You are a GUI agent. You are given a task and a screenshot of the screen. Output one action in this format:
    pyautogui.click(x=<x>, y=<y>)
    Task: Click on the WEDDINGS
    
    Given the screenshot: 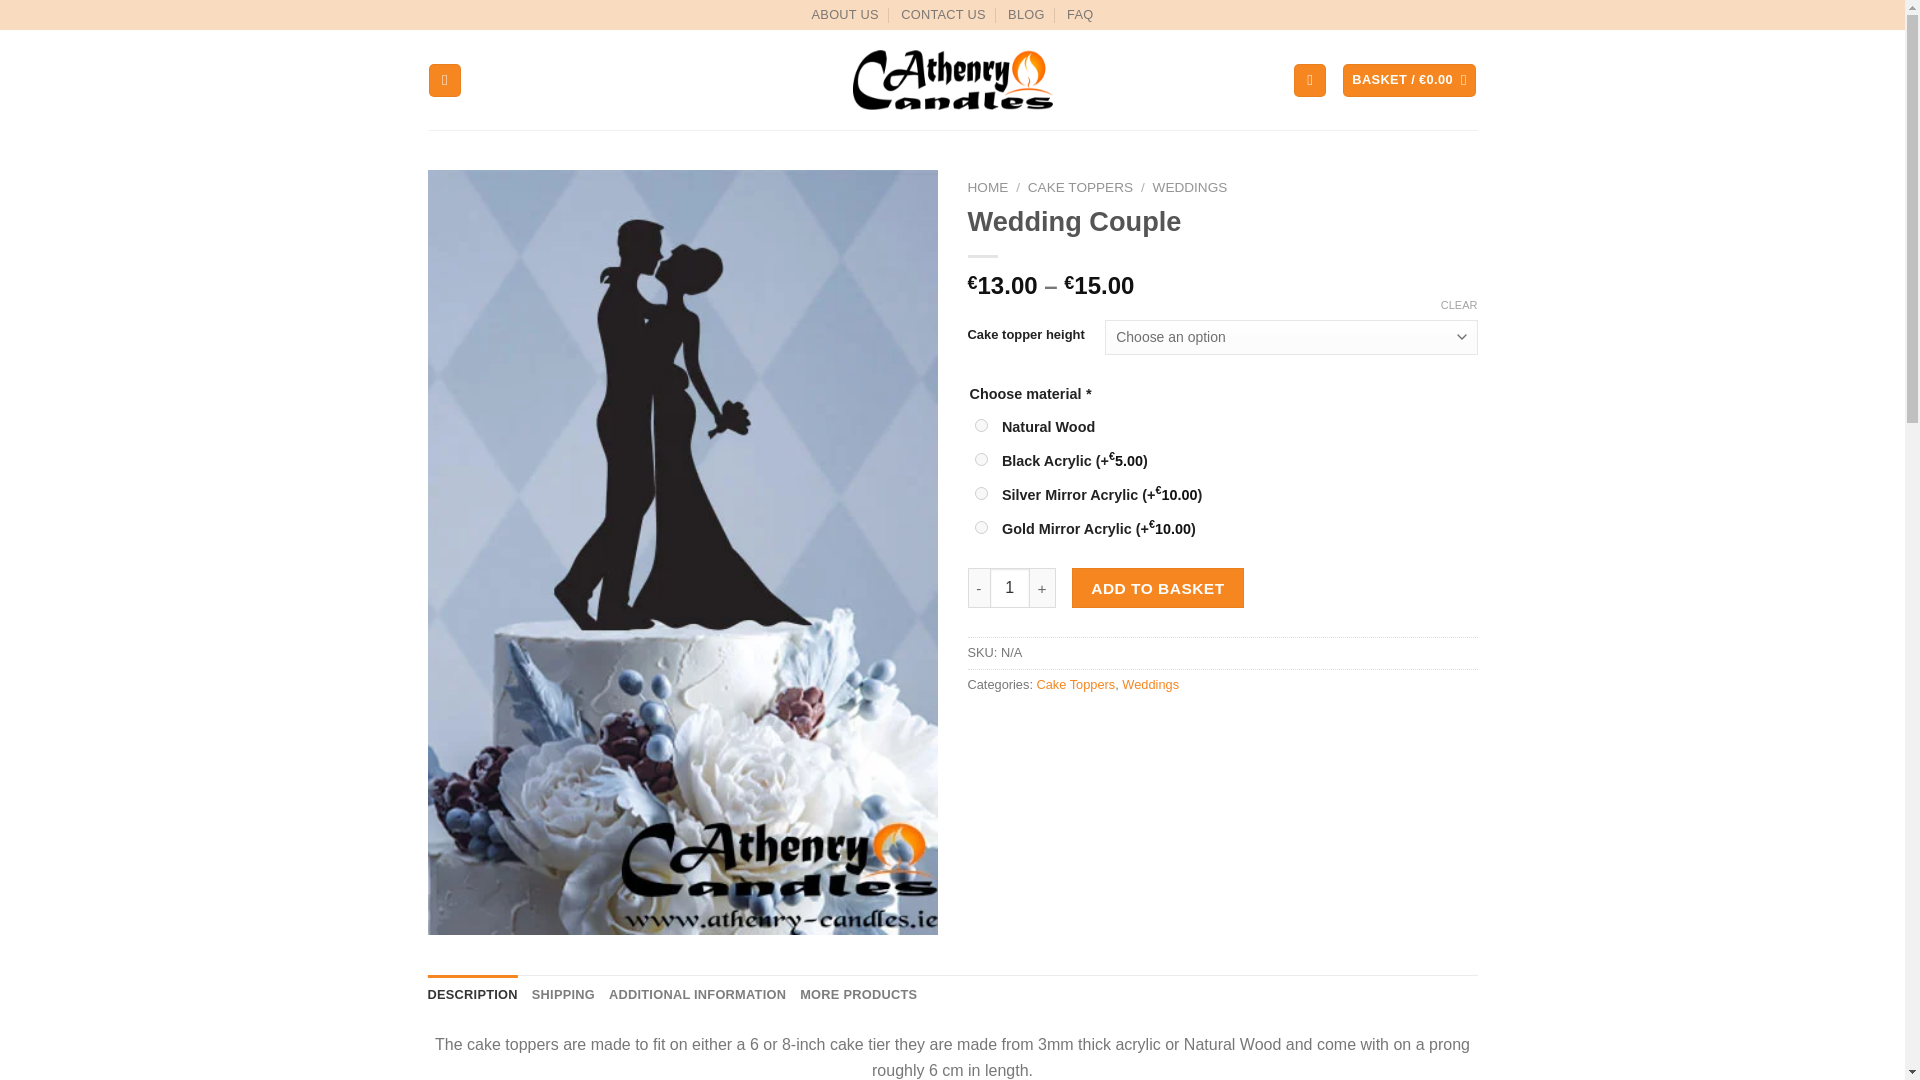 What is the action you would take?
    pyautogui.click(x=1190, y=188)
    